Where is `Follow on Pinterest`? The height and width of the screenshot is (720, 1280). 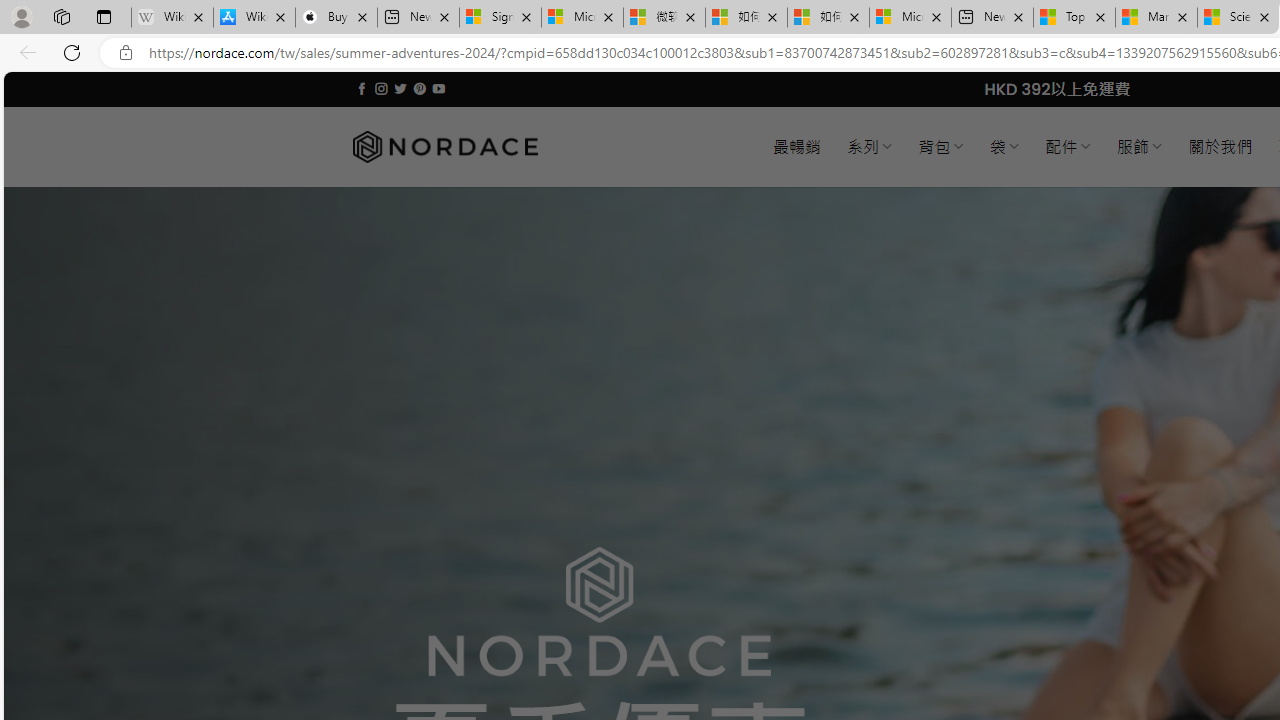 Follow on Pinterest is located at coordinates (420, 88).